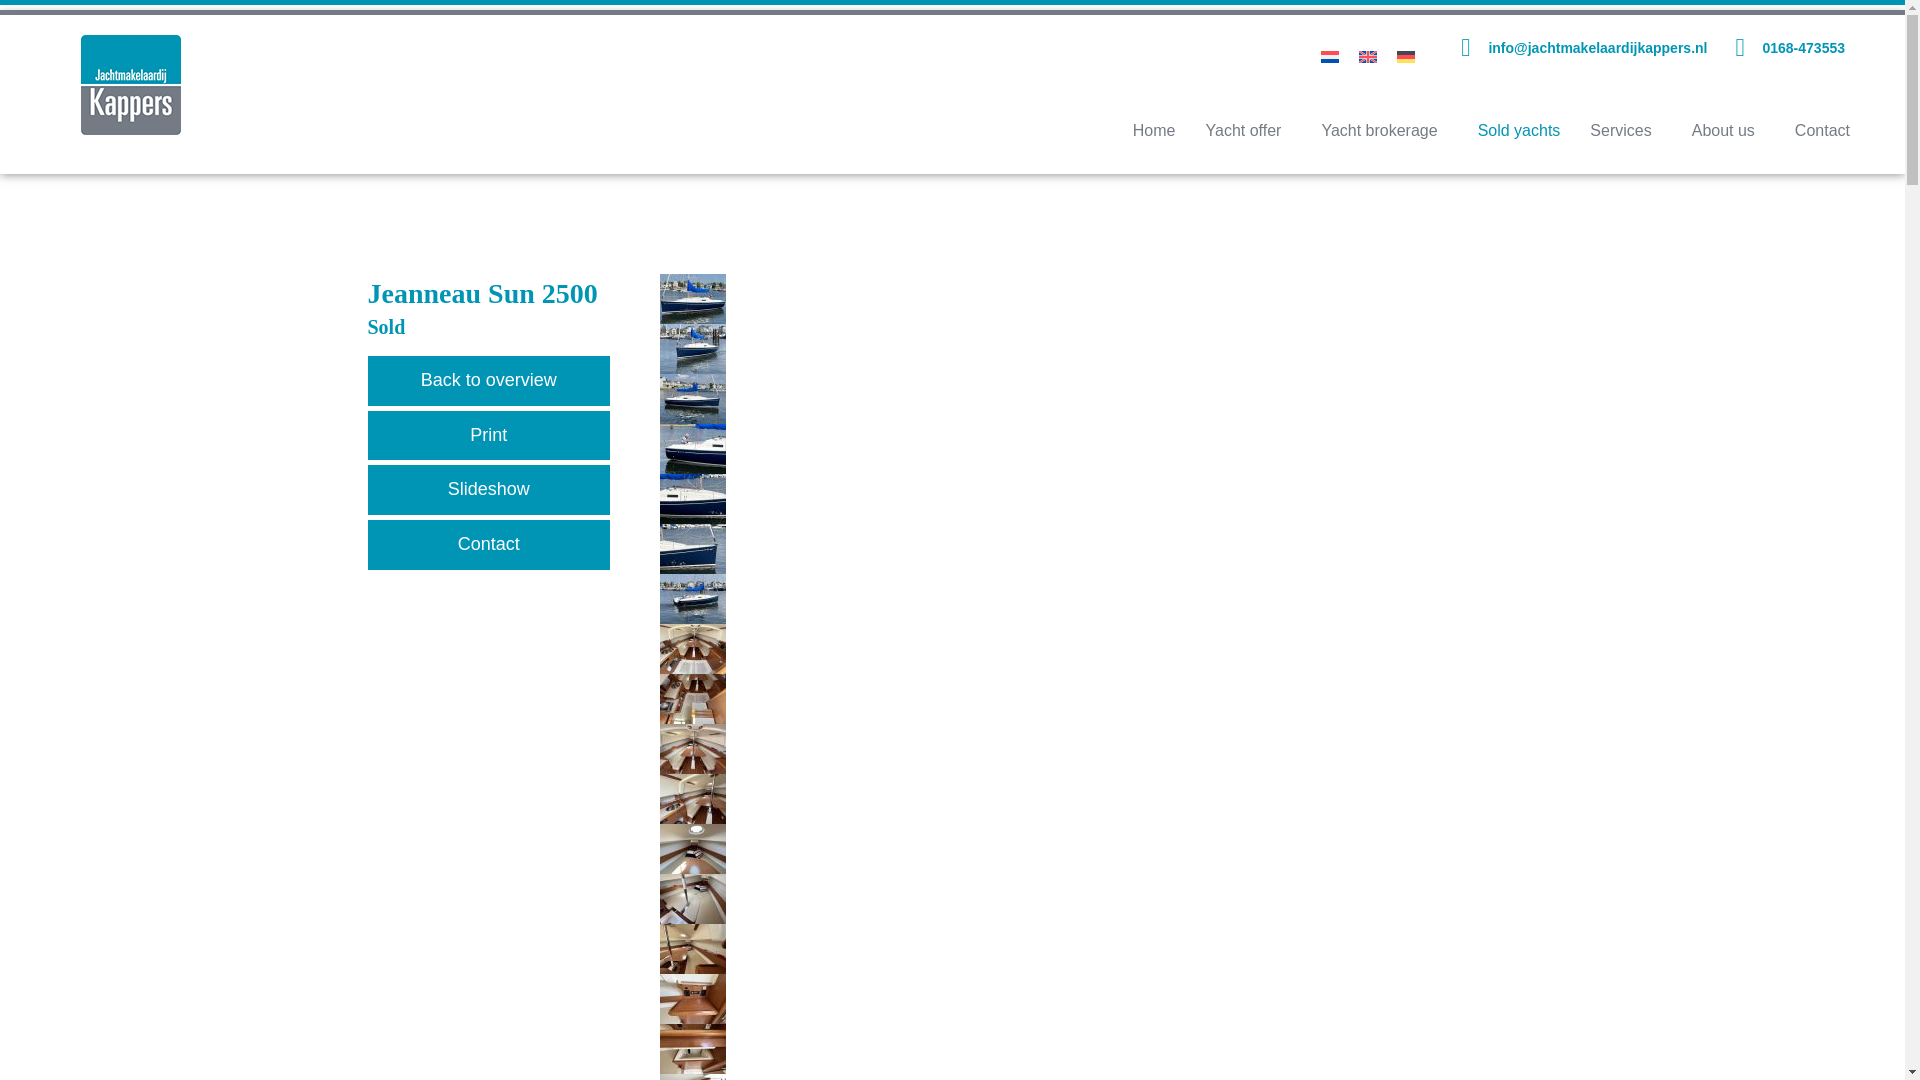 The image size is (1920, 1080). Describe the element at coordinates (1098, 398) in the screenshot. I see `Jeanneau Sun 2500` at that location.